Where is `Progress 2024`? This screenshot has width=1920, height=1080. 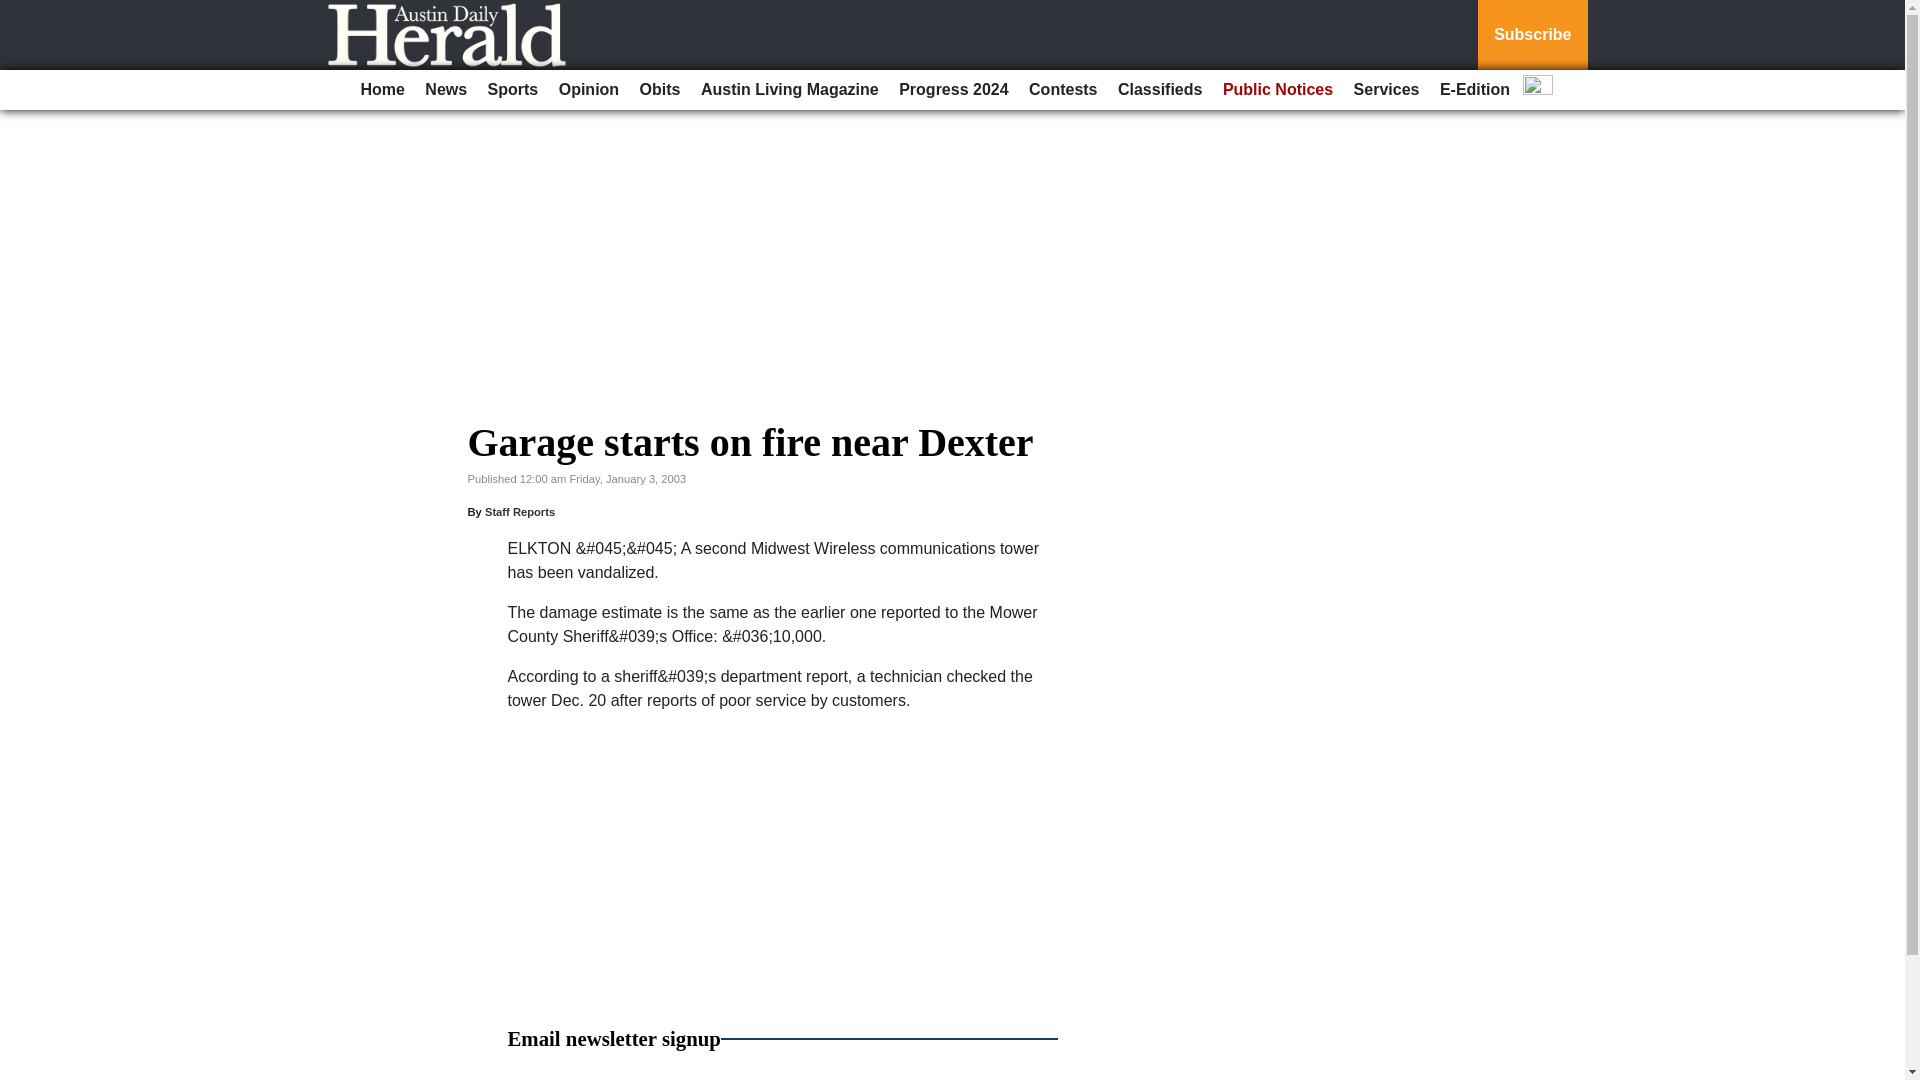
Progress 2024 is located at coordinates (952, 90).